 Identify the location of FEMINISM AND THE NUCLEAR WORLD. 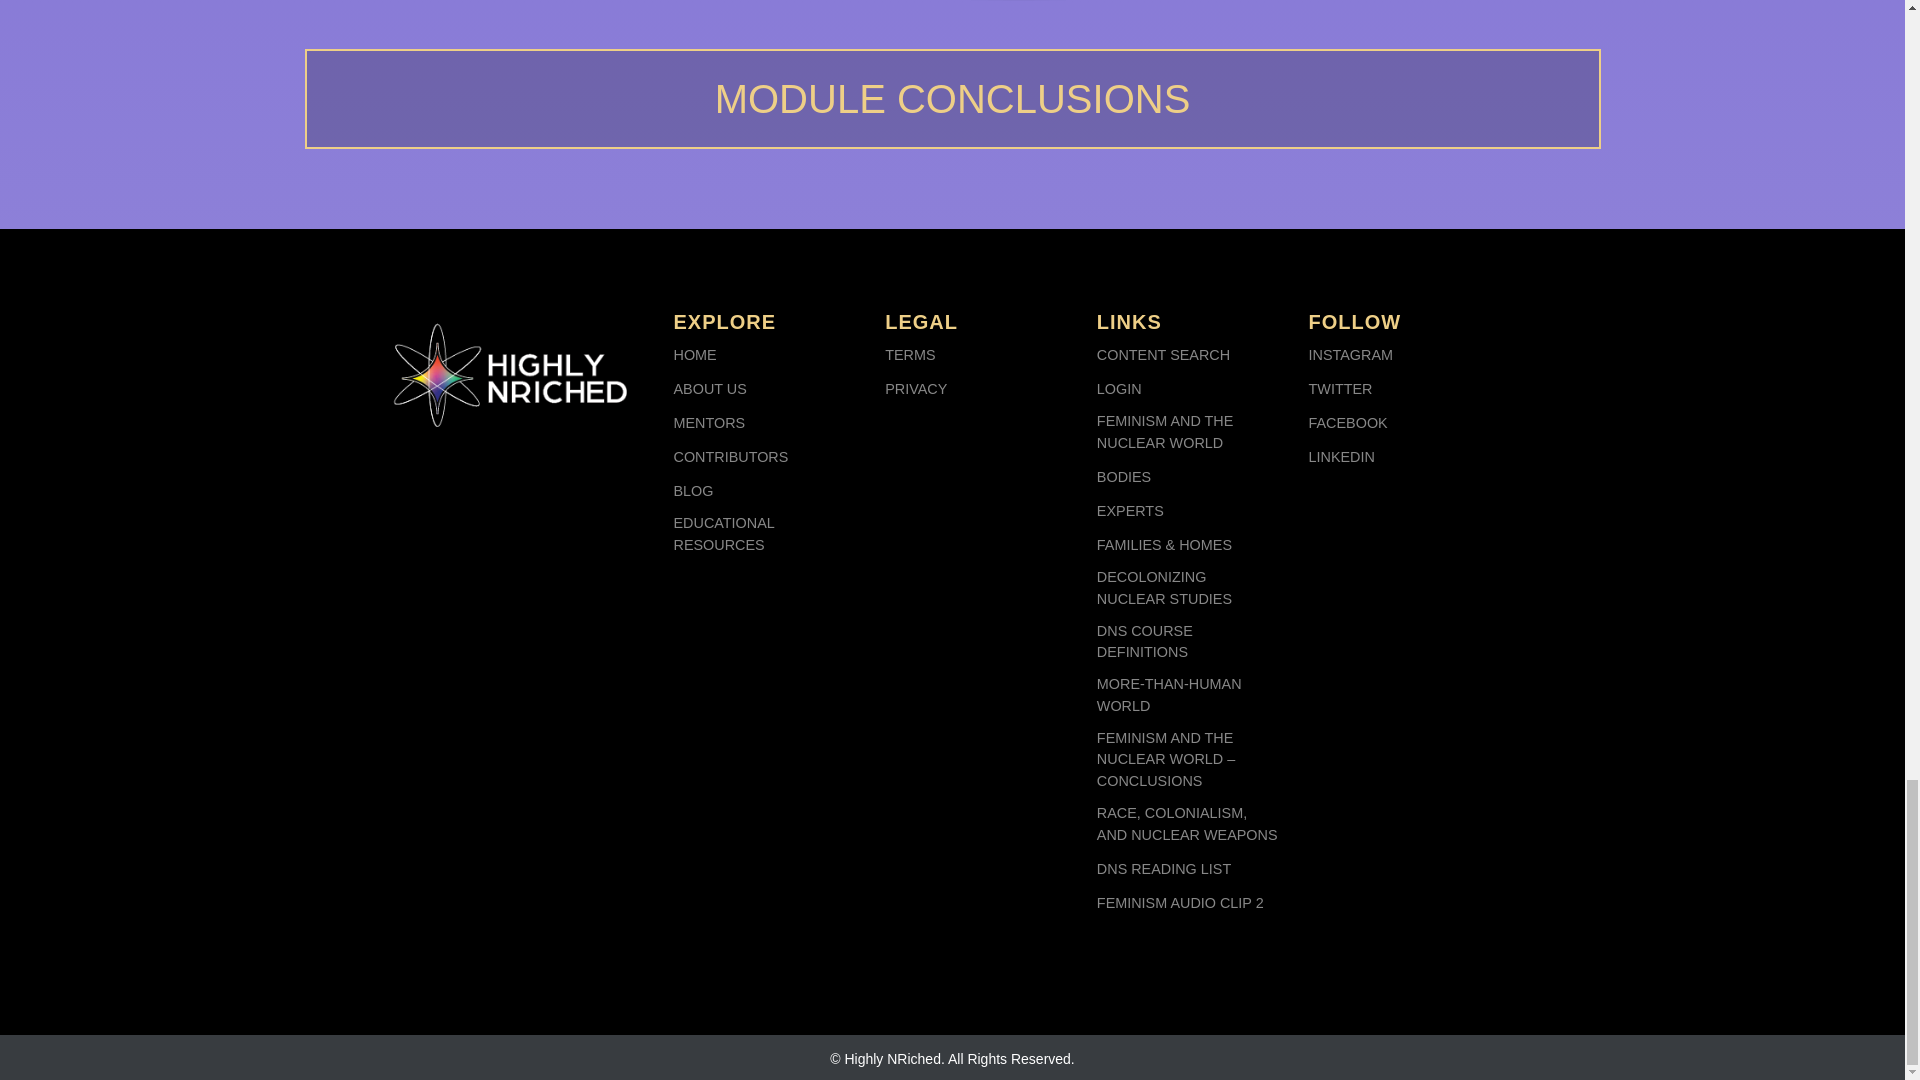
(1187, 432).